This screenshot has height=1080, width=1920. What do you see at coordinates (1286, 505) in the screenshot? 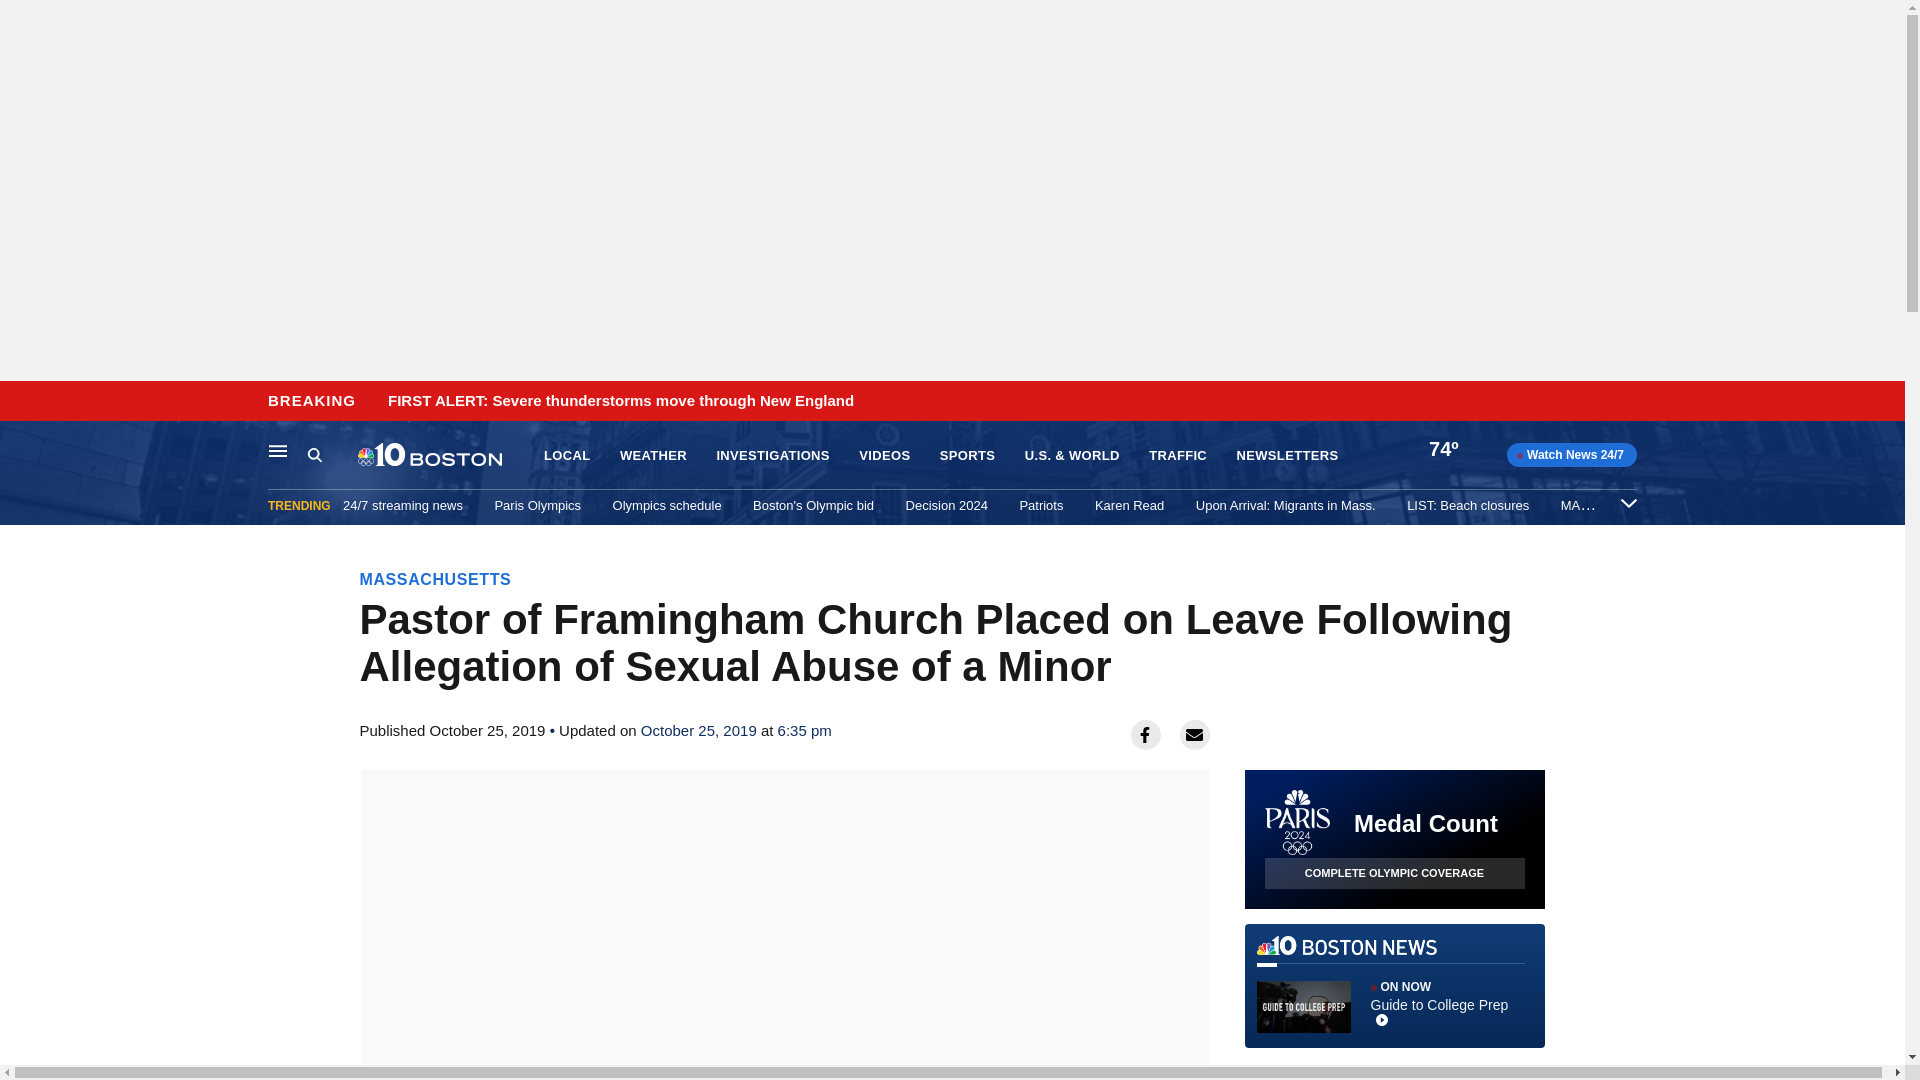
I see `Upon Arrival: Migrants in Mass.` at bounding box center [1286, 505].